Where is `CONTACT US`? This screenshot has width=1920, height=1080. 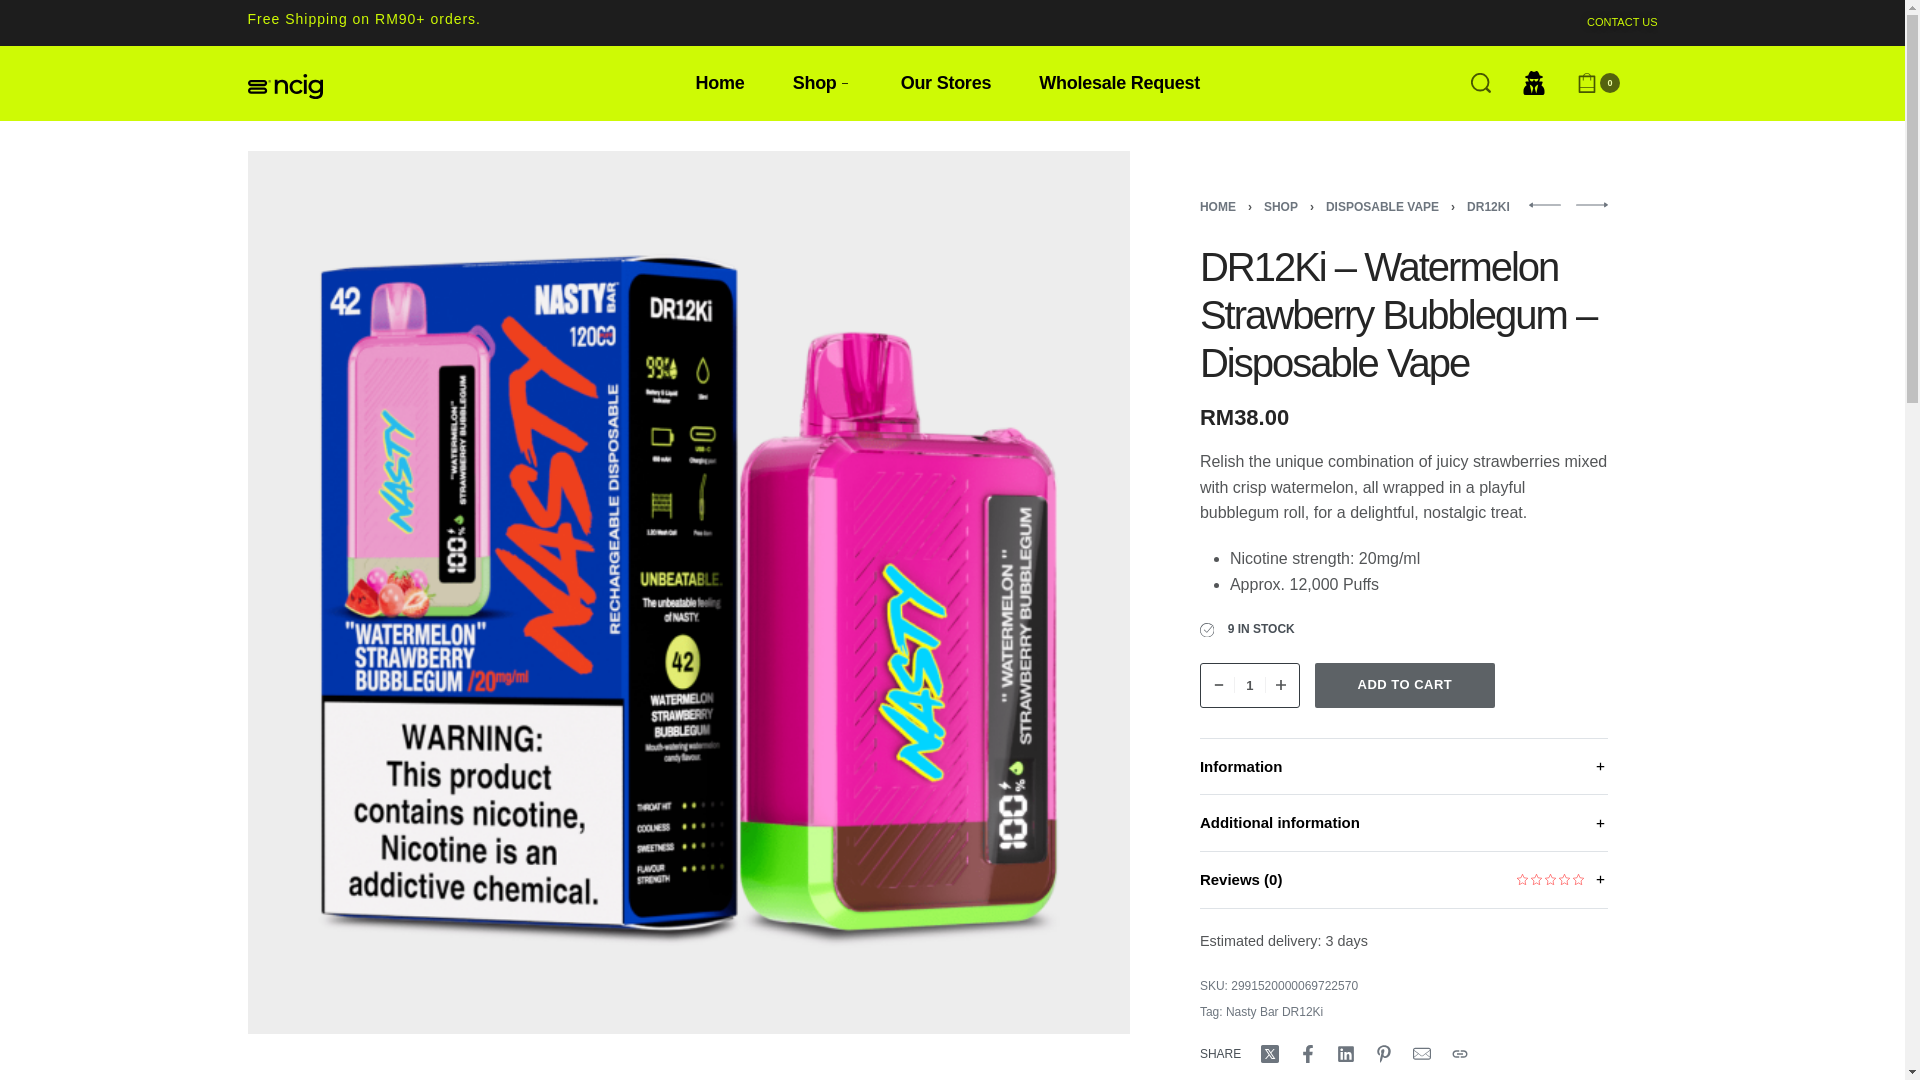 CONTACT US is located at coordinates (1622, 22).